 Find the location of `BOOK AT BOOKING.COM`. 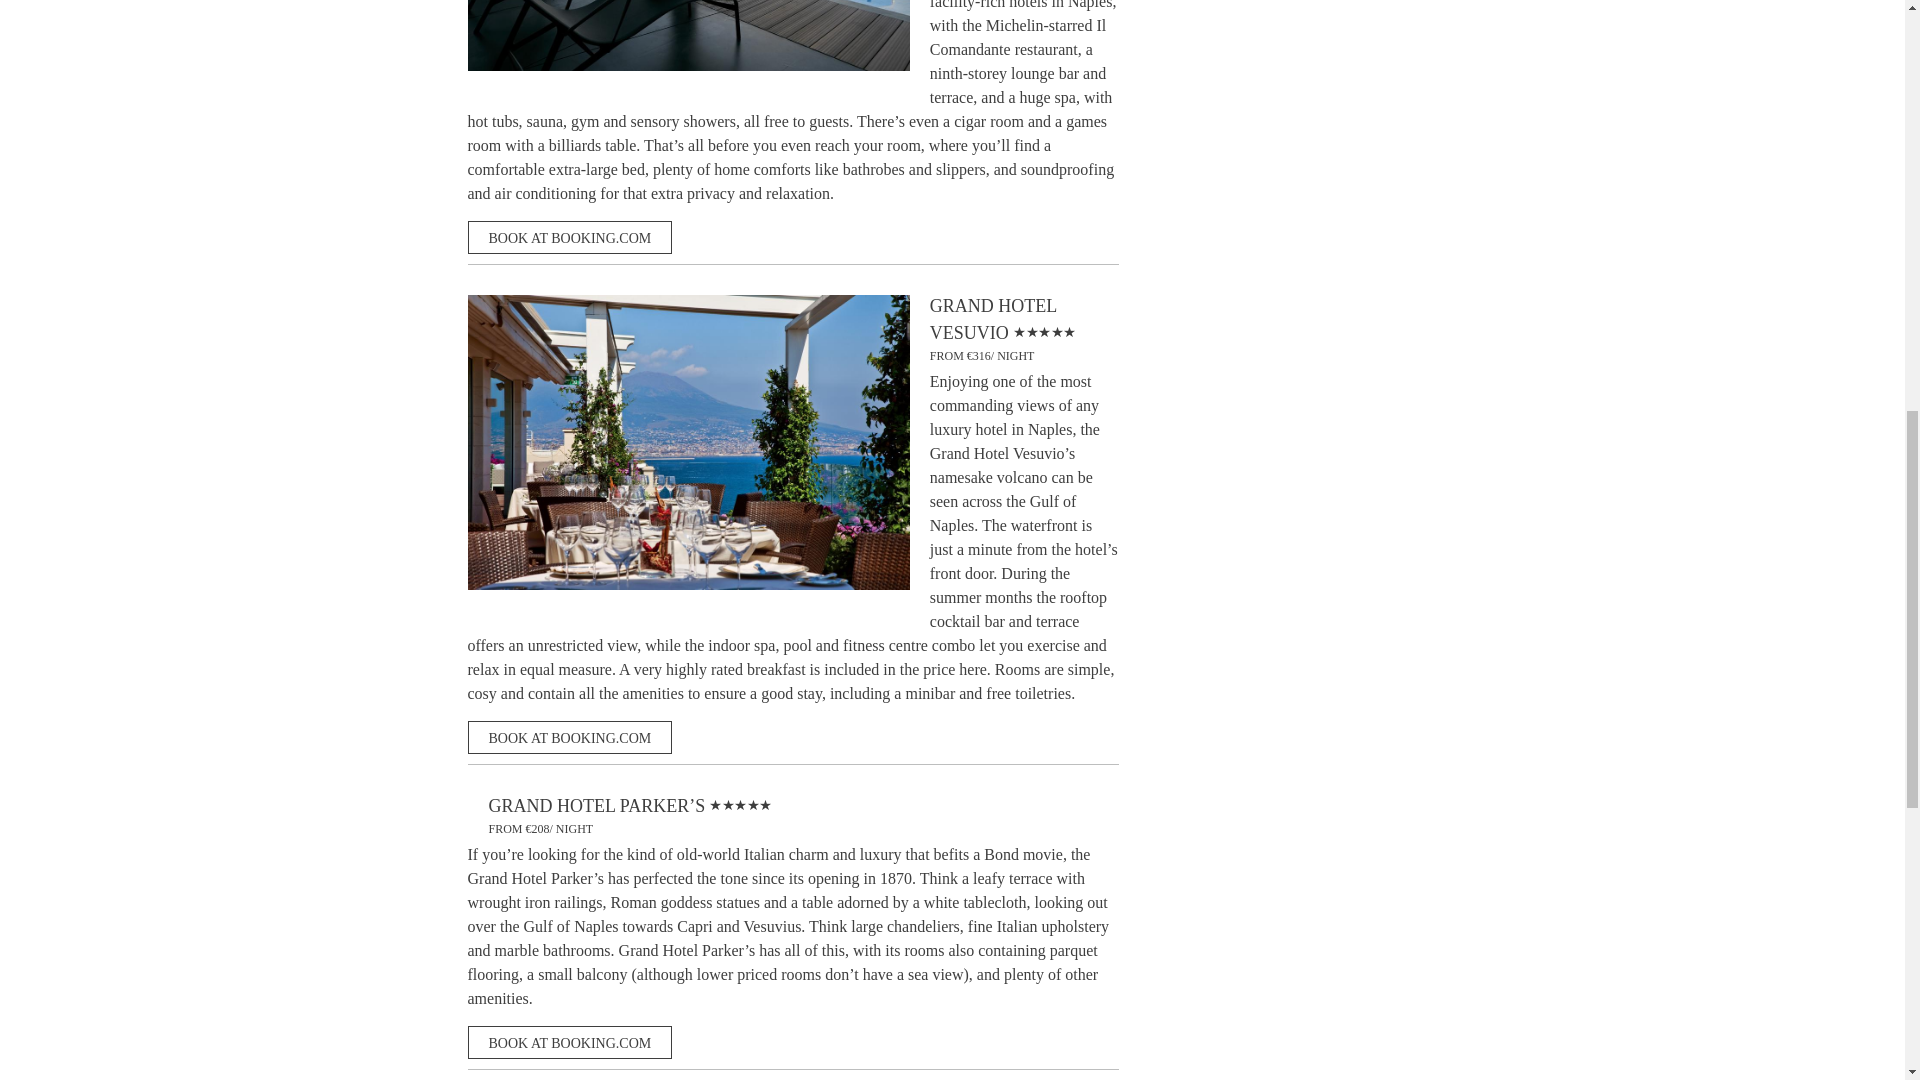

BOOK AT BOOKING.COM is located at coordinates (570, 1042).